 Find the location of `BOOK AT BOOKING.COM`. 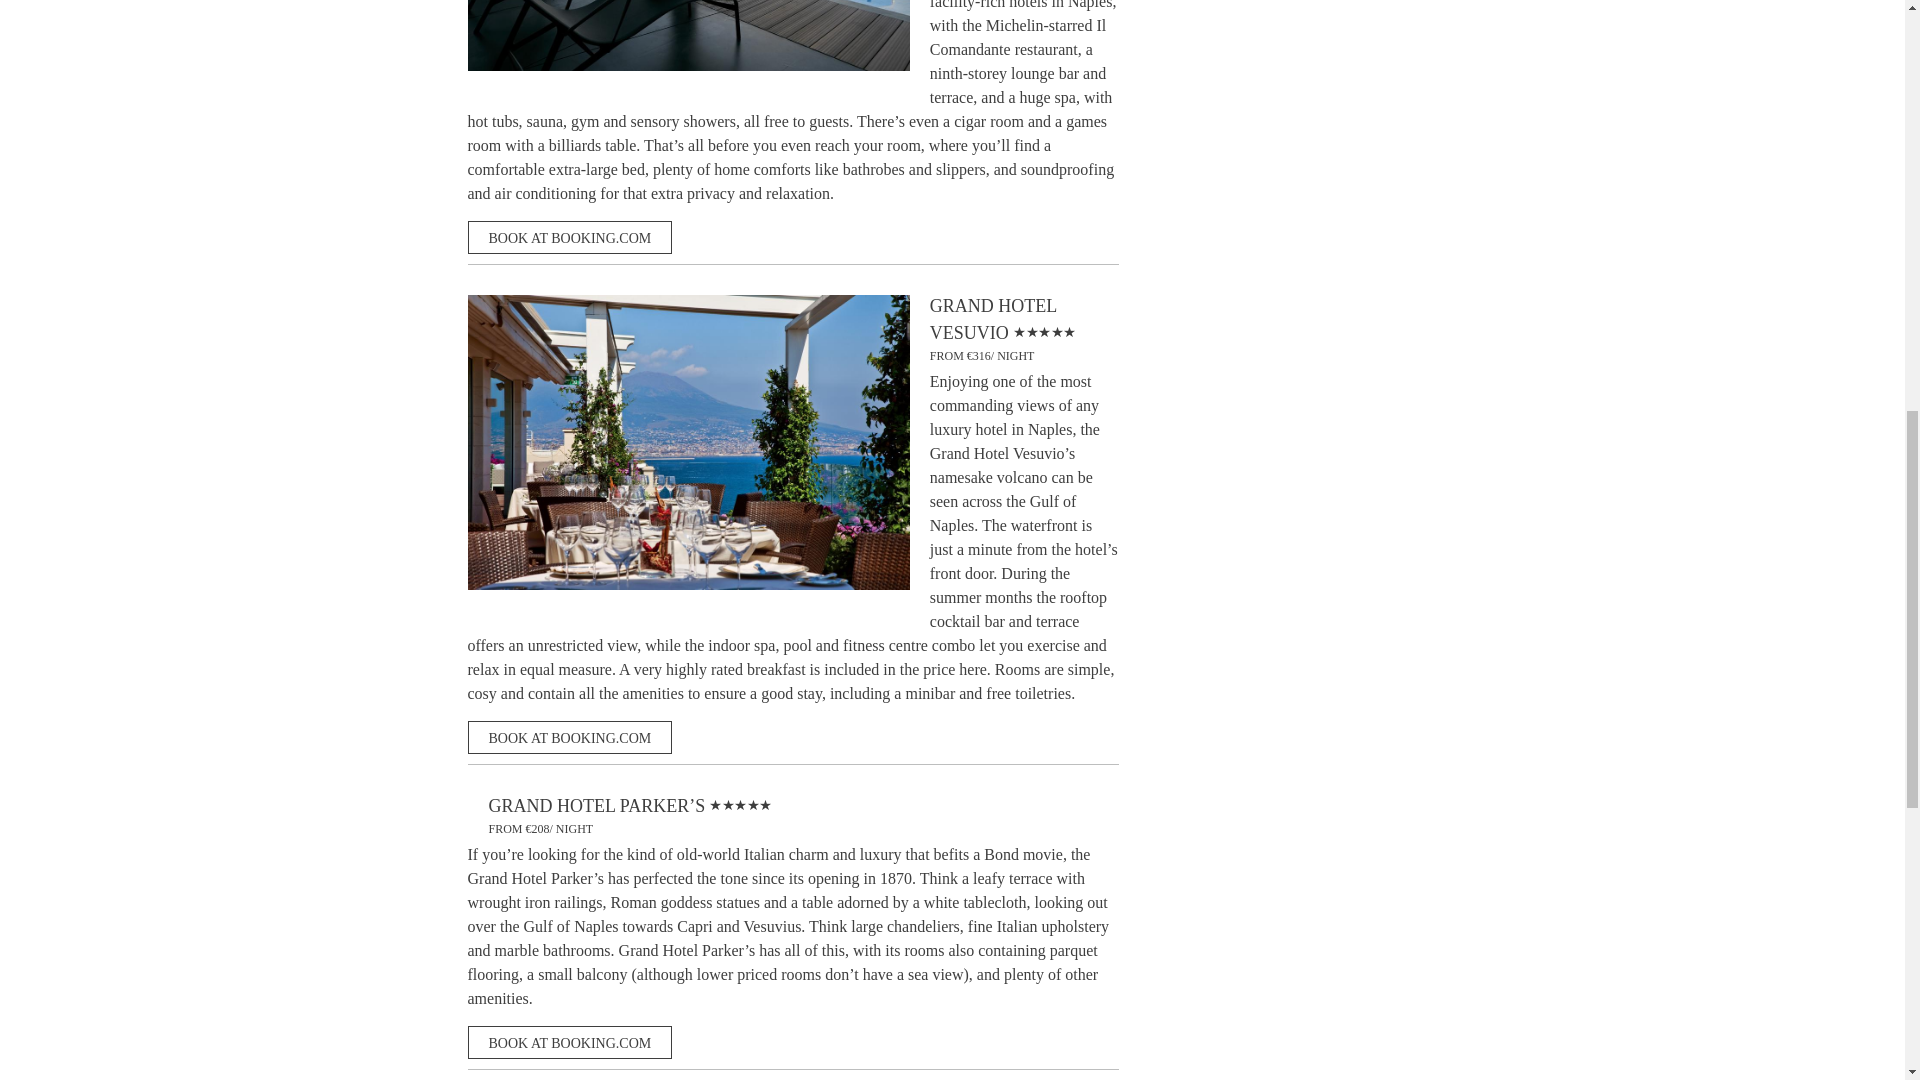

BOOK AT BOOKING.COM is located at coordinates (570, 1042).